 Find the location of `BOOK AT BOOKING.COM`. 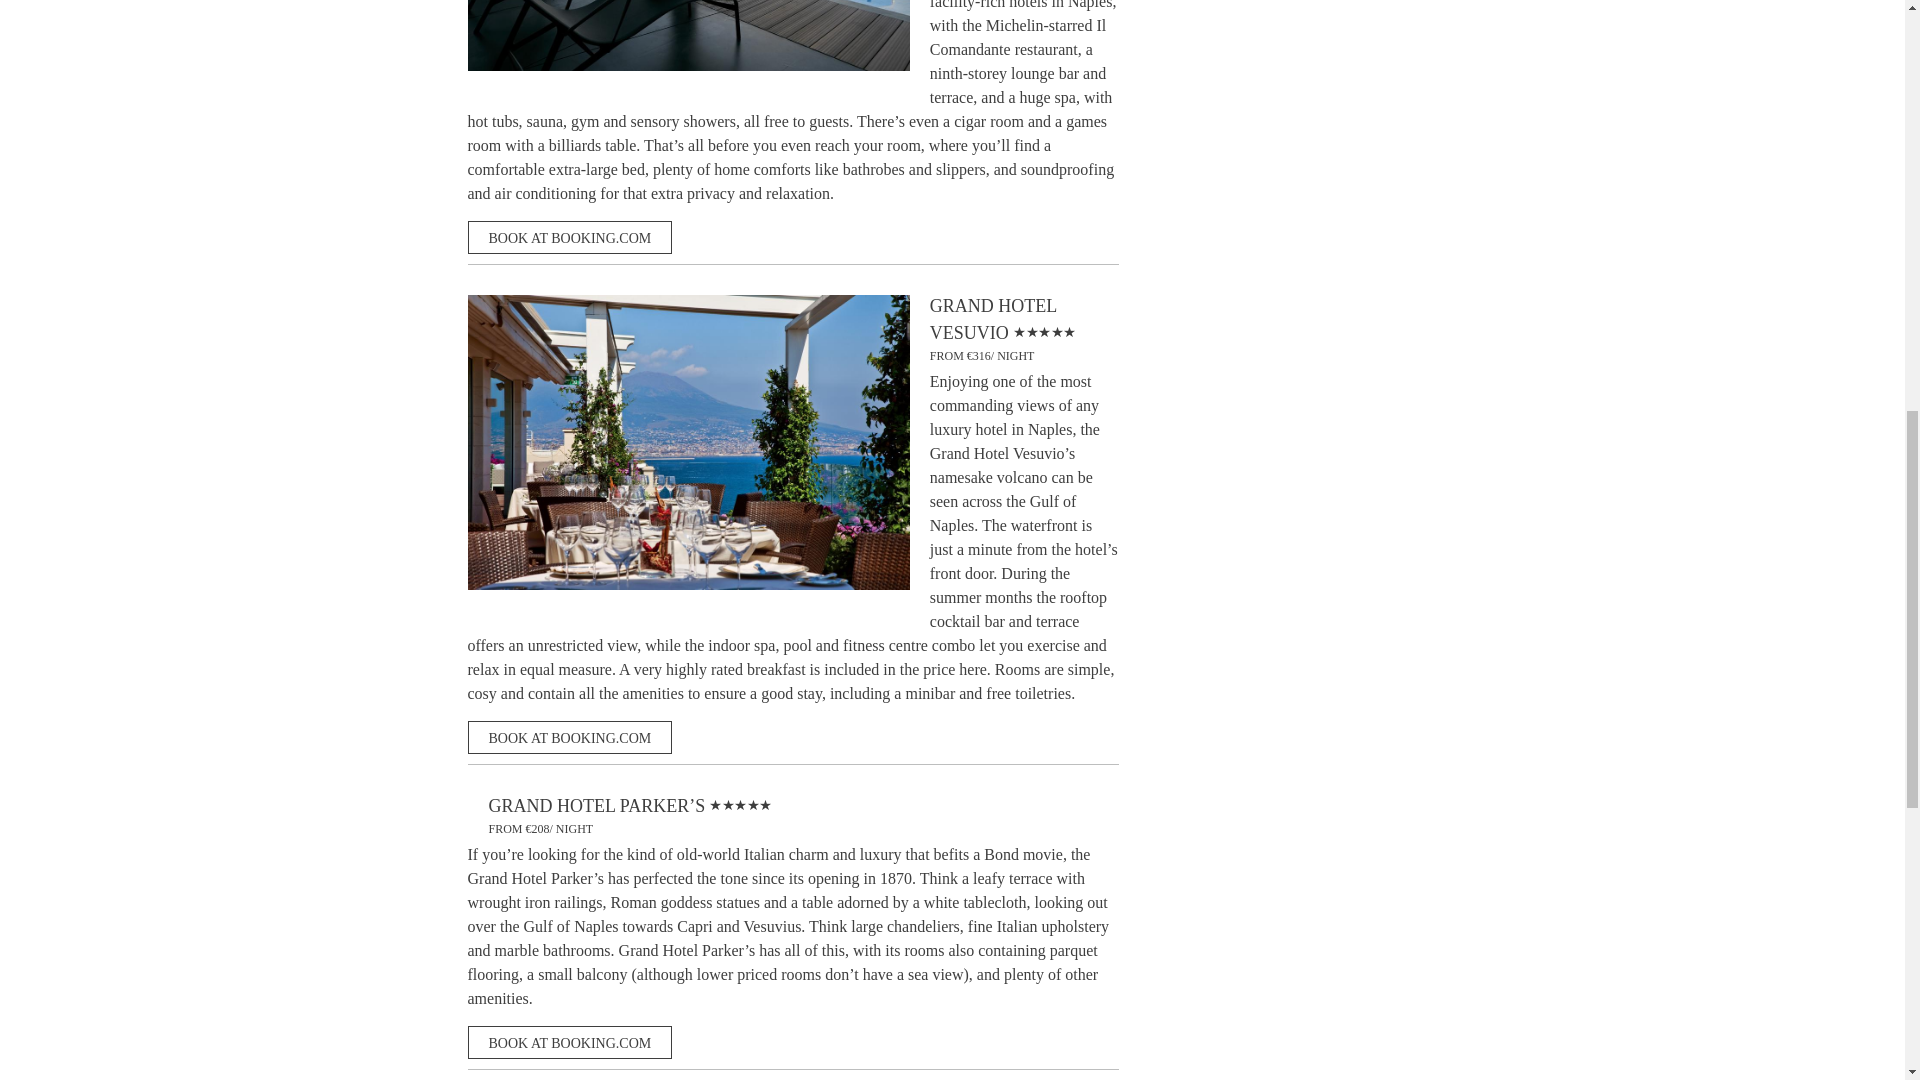

BOOK AT BOOKING.COM is located at coordinates (570, 1042).